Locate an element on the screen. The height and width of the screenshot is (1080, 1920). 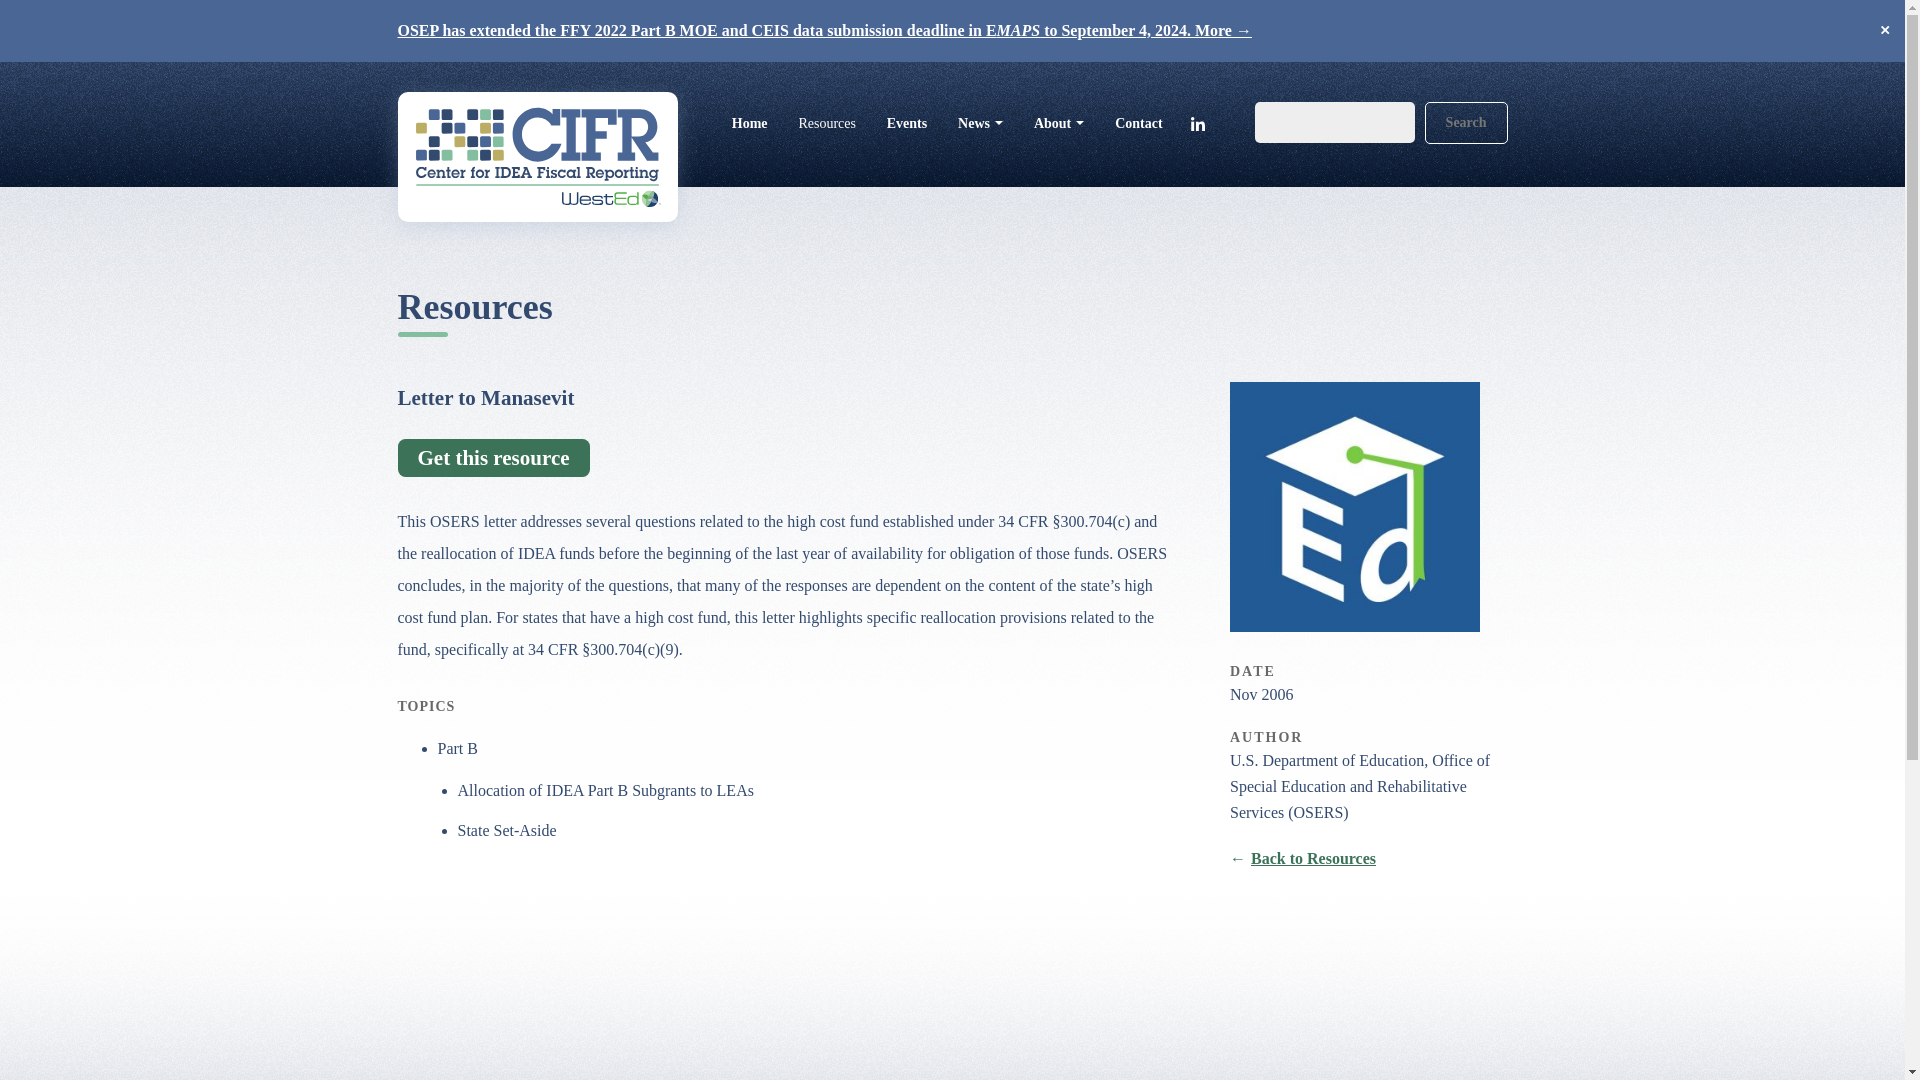
About is located at coordinates (1058, 123).